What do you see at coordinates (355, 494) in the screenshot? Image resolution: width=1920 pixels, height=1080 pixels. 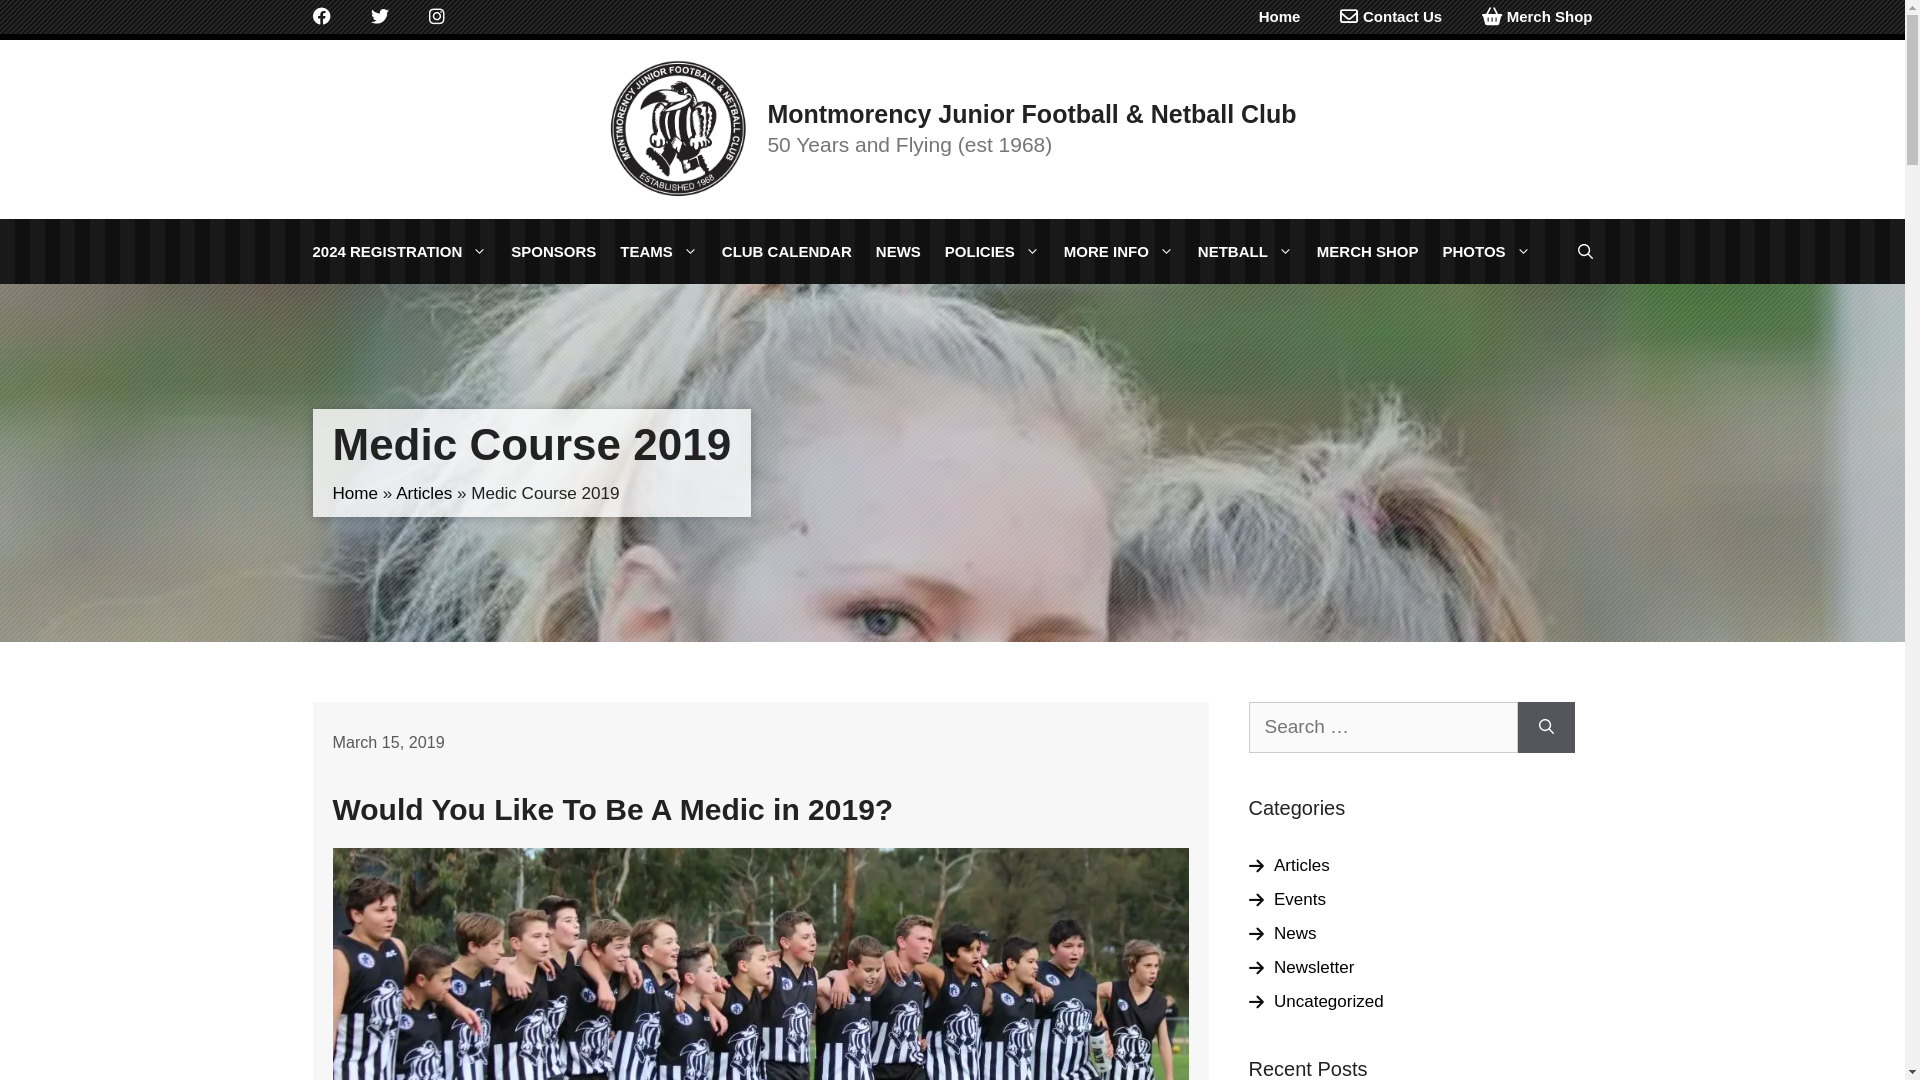 I see `Home` at bounding box center [355, 494].